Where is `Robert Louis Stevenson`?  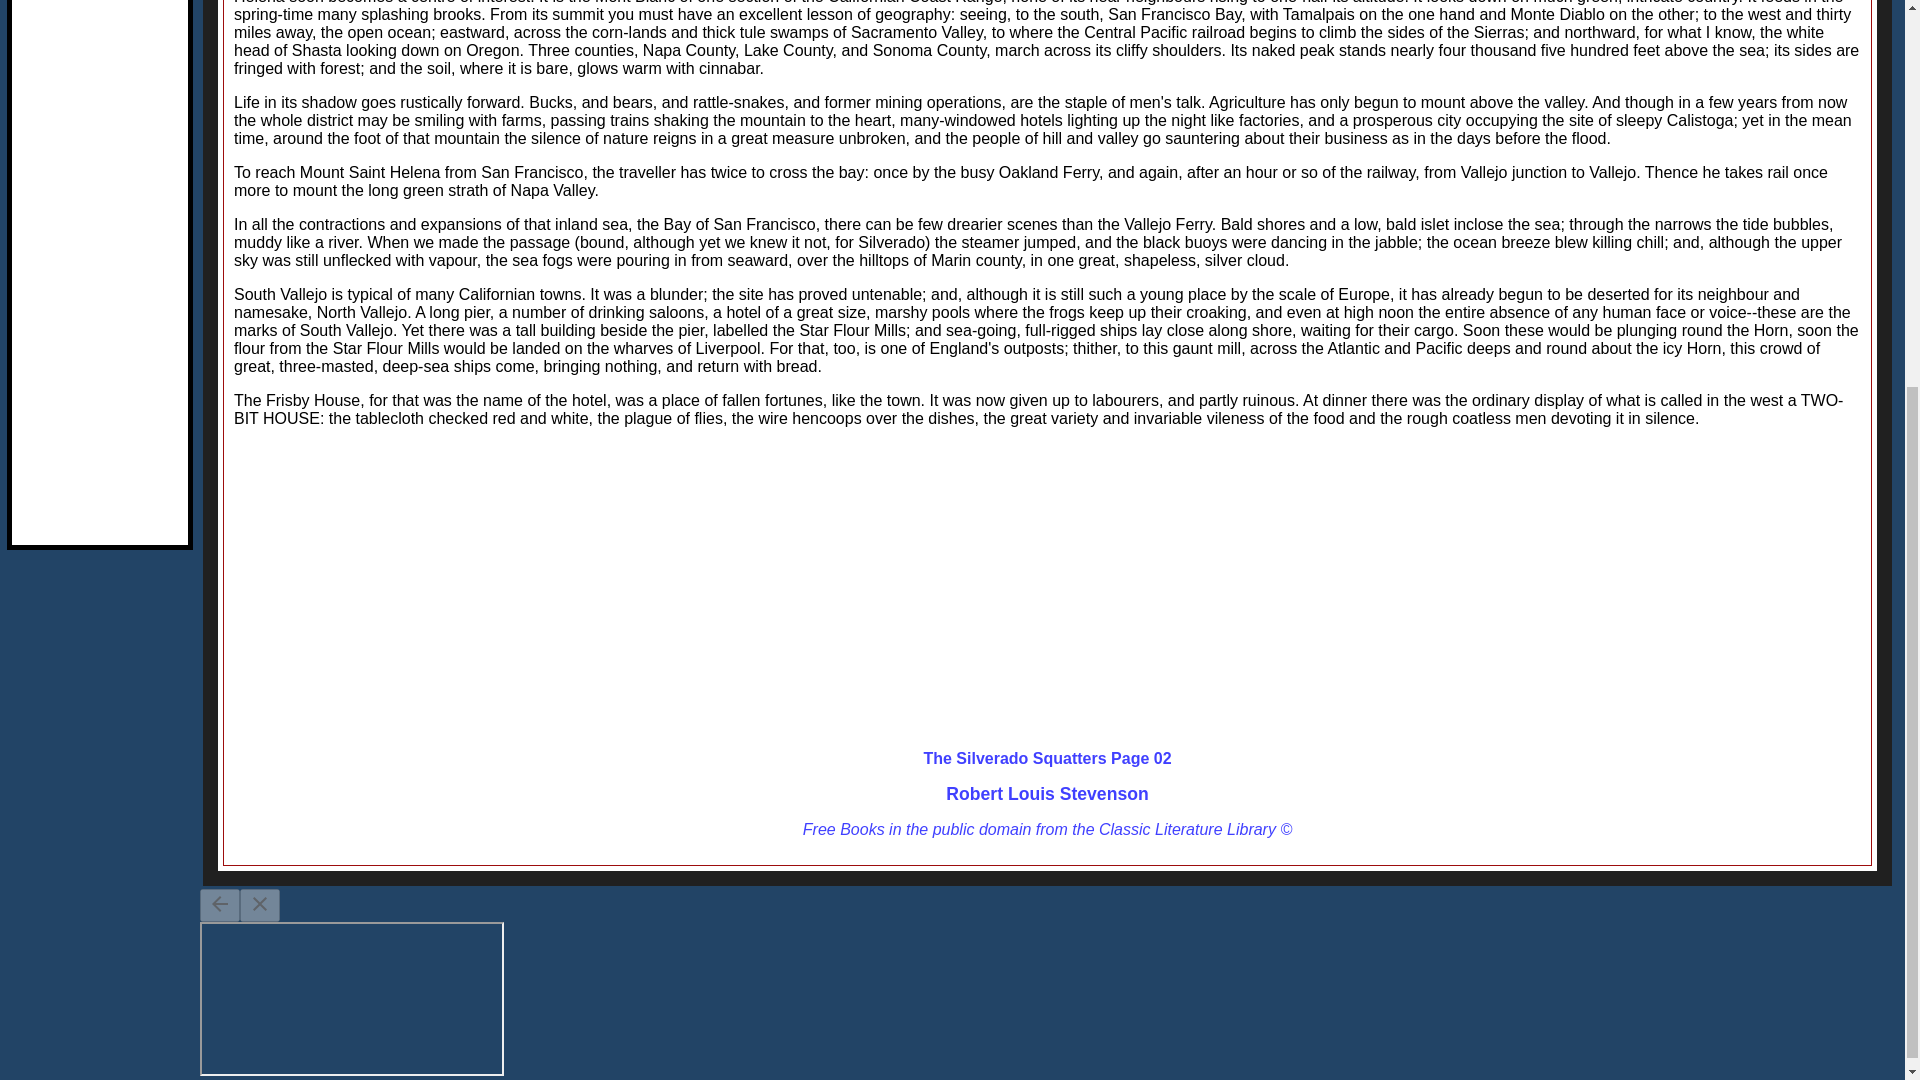
Robert Louis Stevenson is located at coordinates (1047, 794).